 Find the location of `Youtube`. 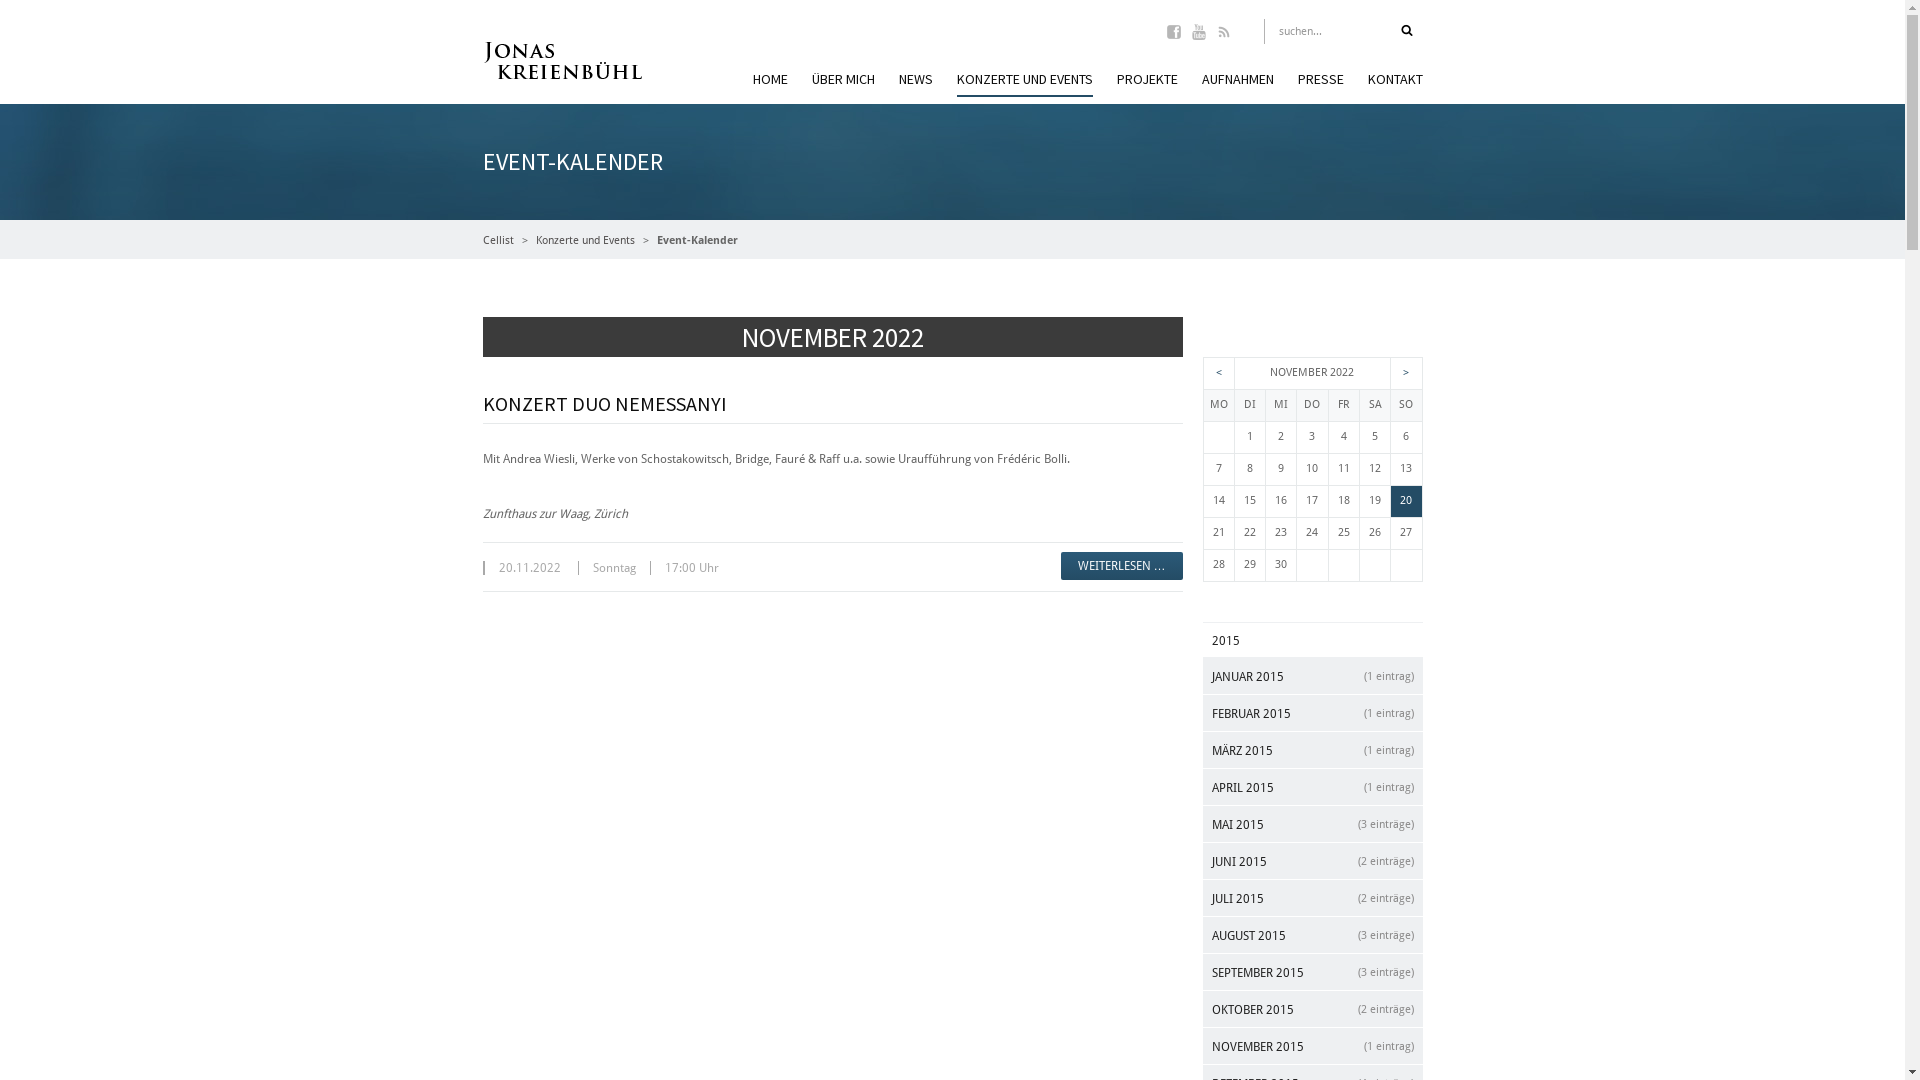

Youtube is located at coordinates (1198, 34).